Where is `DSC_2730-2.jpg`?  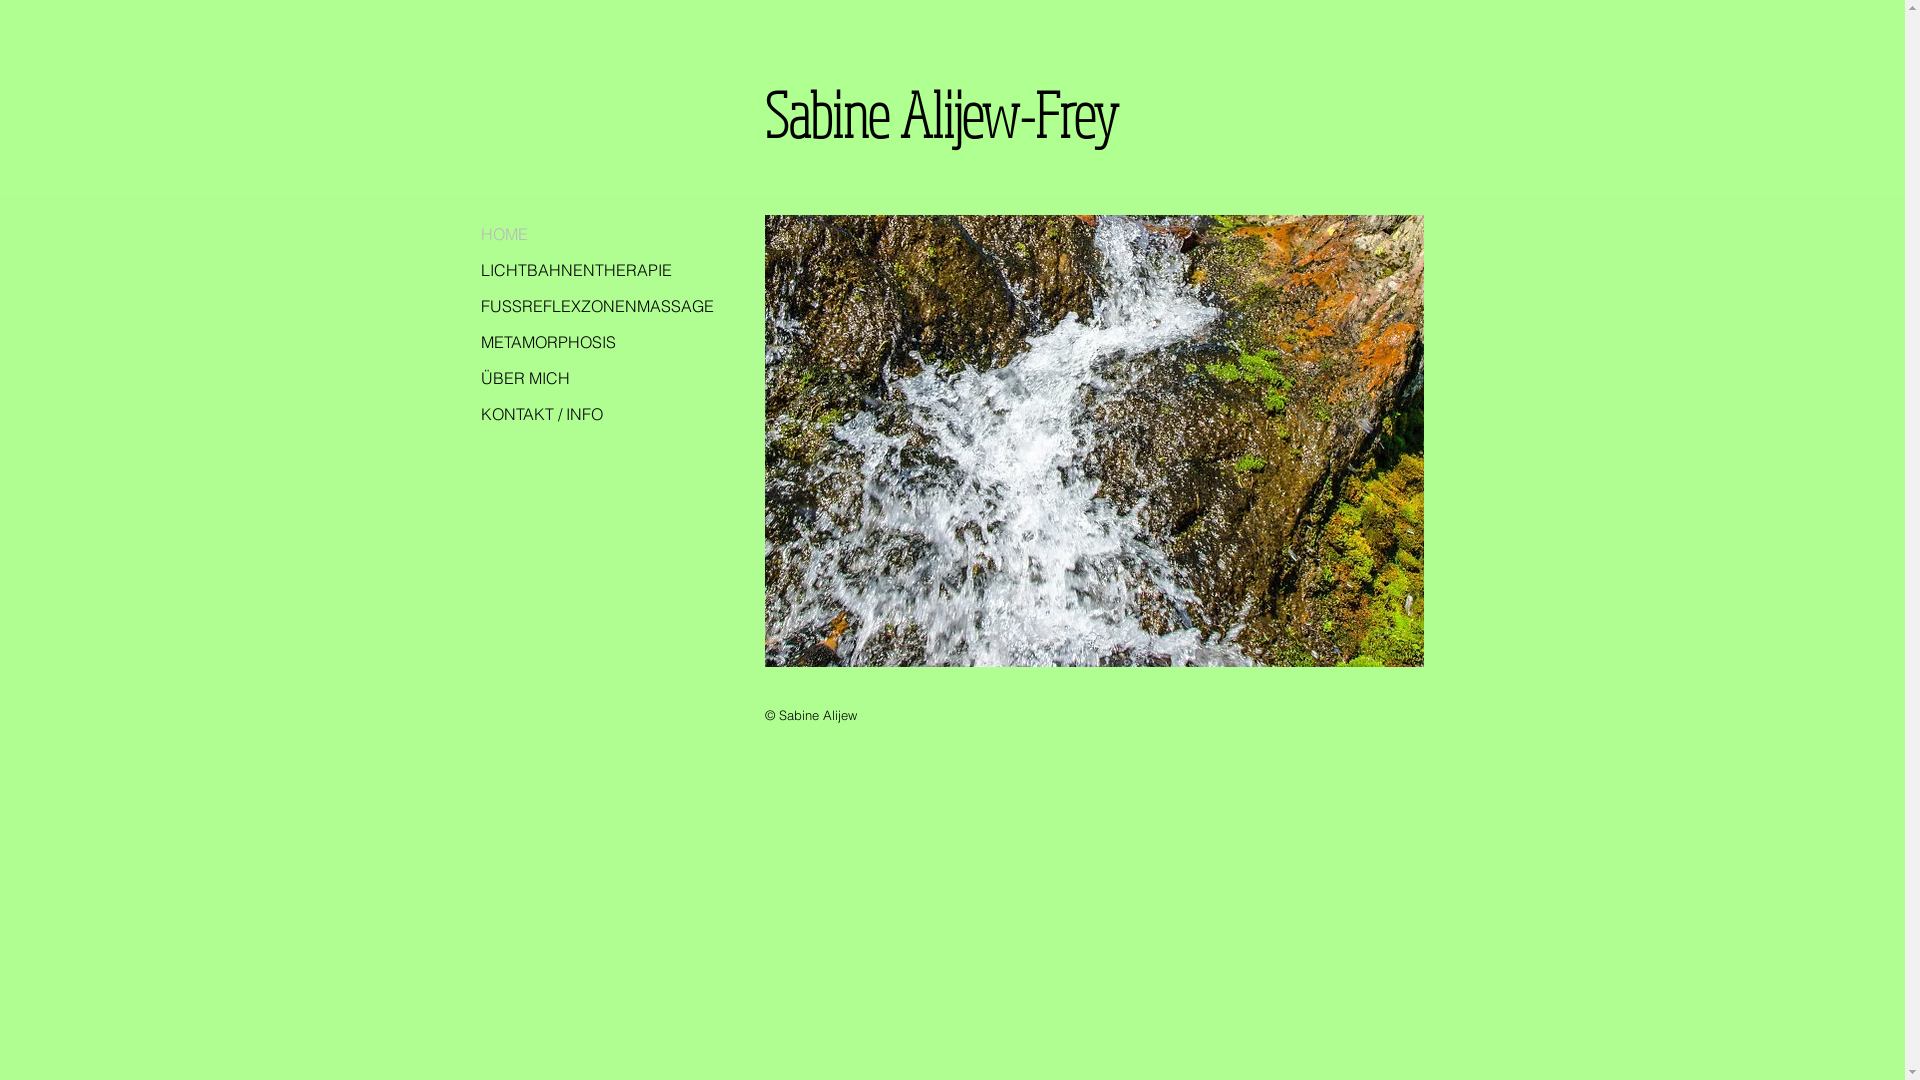
DSC_2730-2.jpg is located at coordinates (1094, 441).